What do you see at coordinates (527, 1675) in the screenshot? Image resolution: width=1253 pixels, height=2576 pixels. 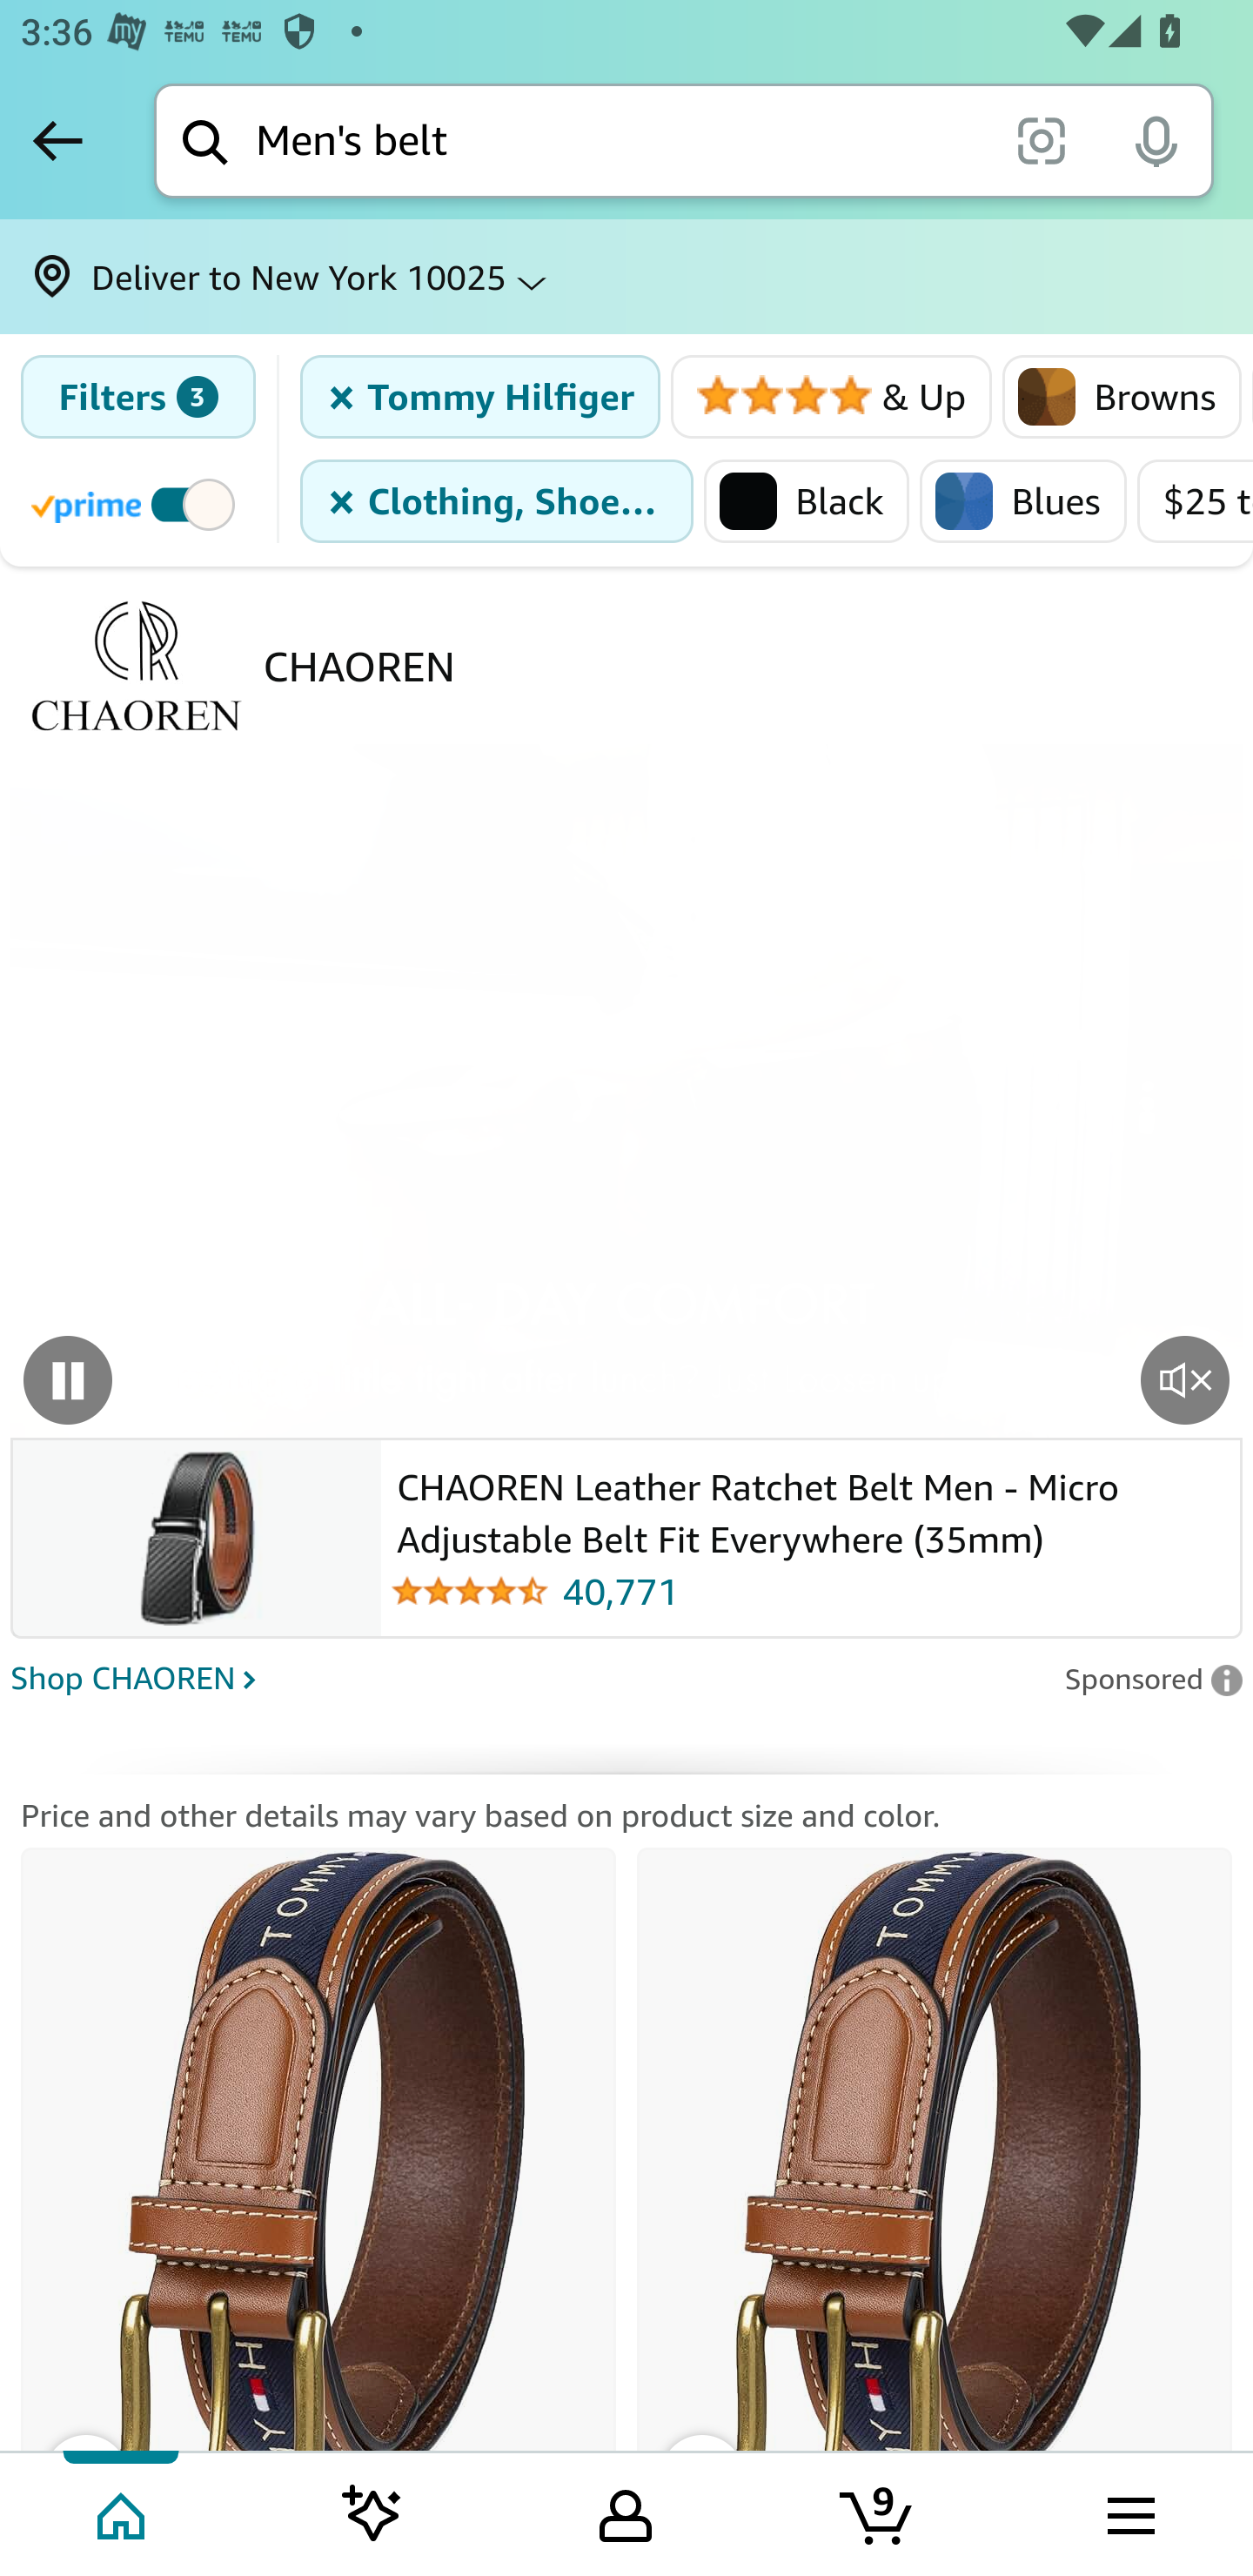 I see `Shop CHAOREN  Shop  CHAOREN ` at bounding box center [527, 1675].